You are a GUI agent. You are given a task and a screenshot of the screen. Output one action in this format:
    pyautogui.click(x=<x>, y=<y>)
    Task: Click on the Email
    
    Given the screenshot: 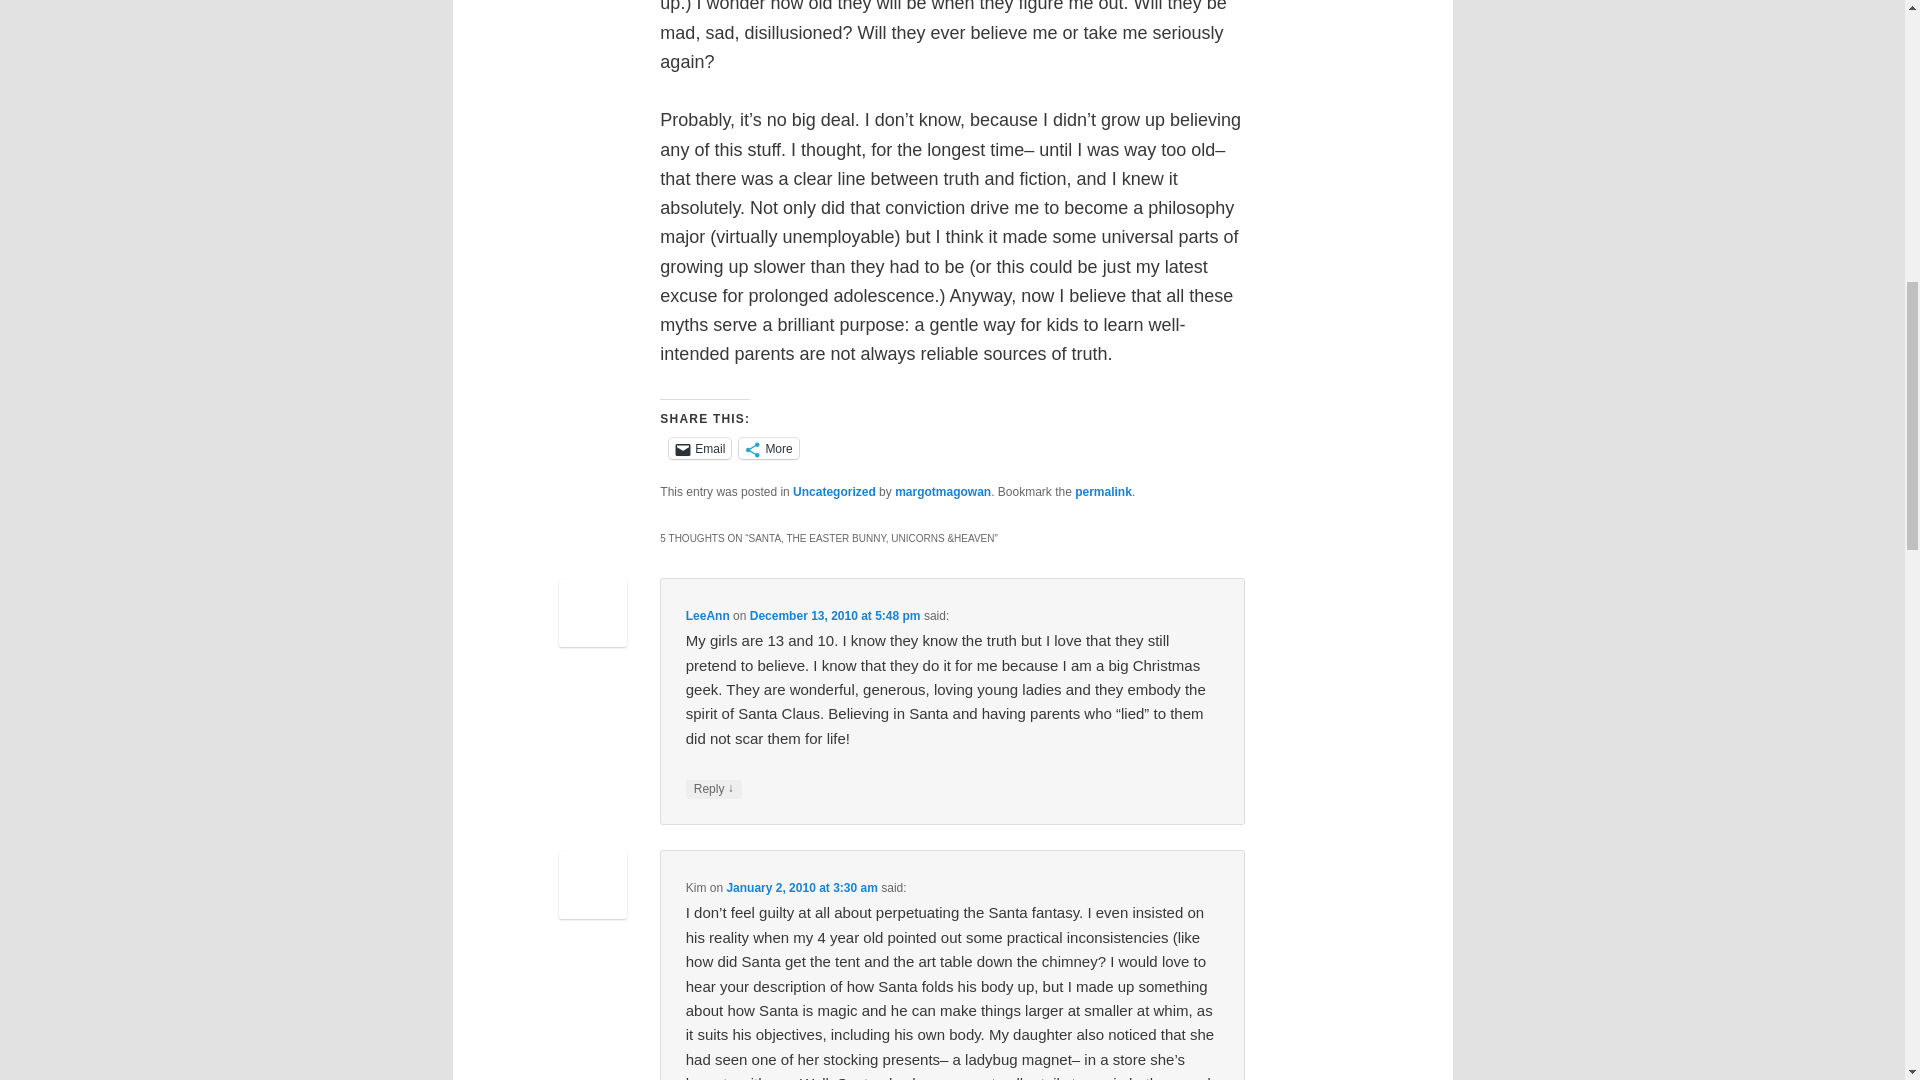 What is the action you would take?
    pyautogui.click(x=700, y=448)
    